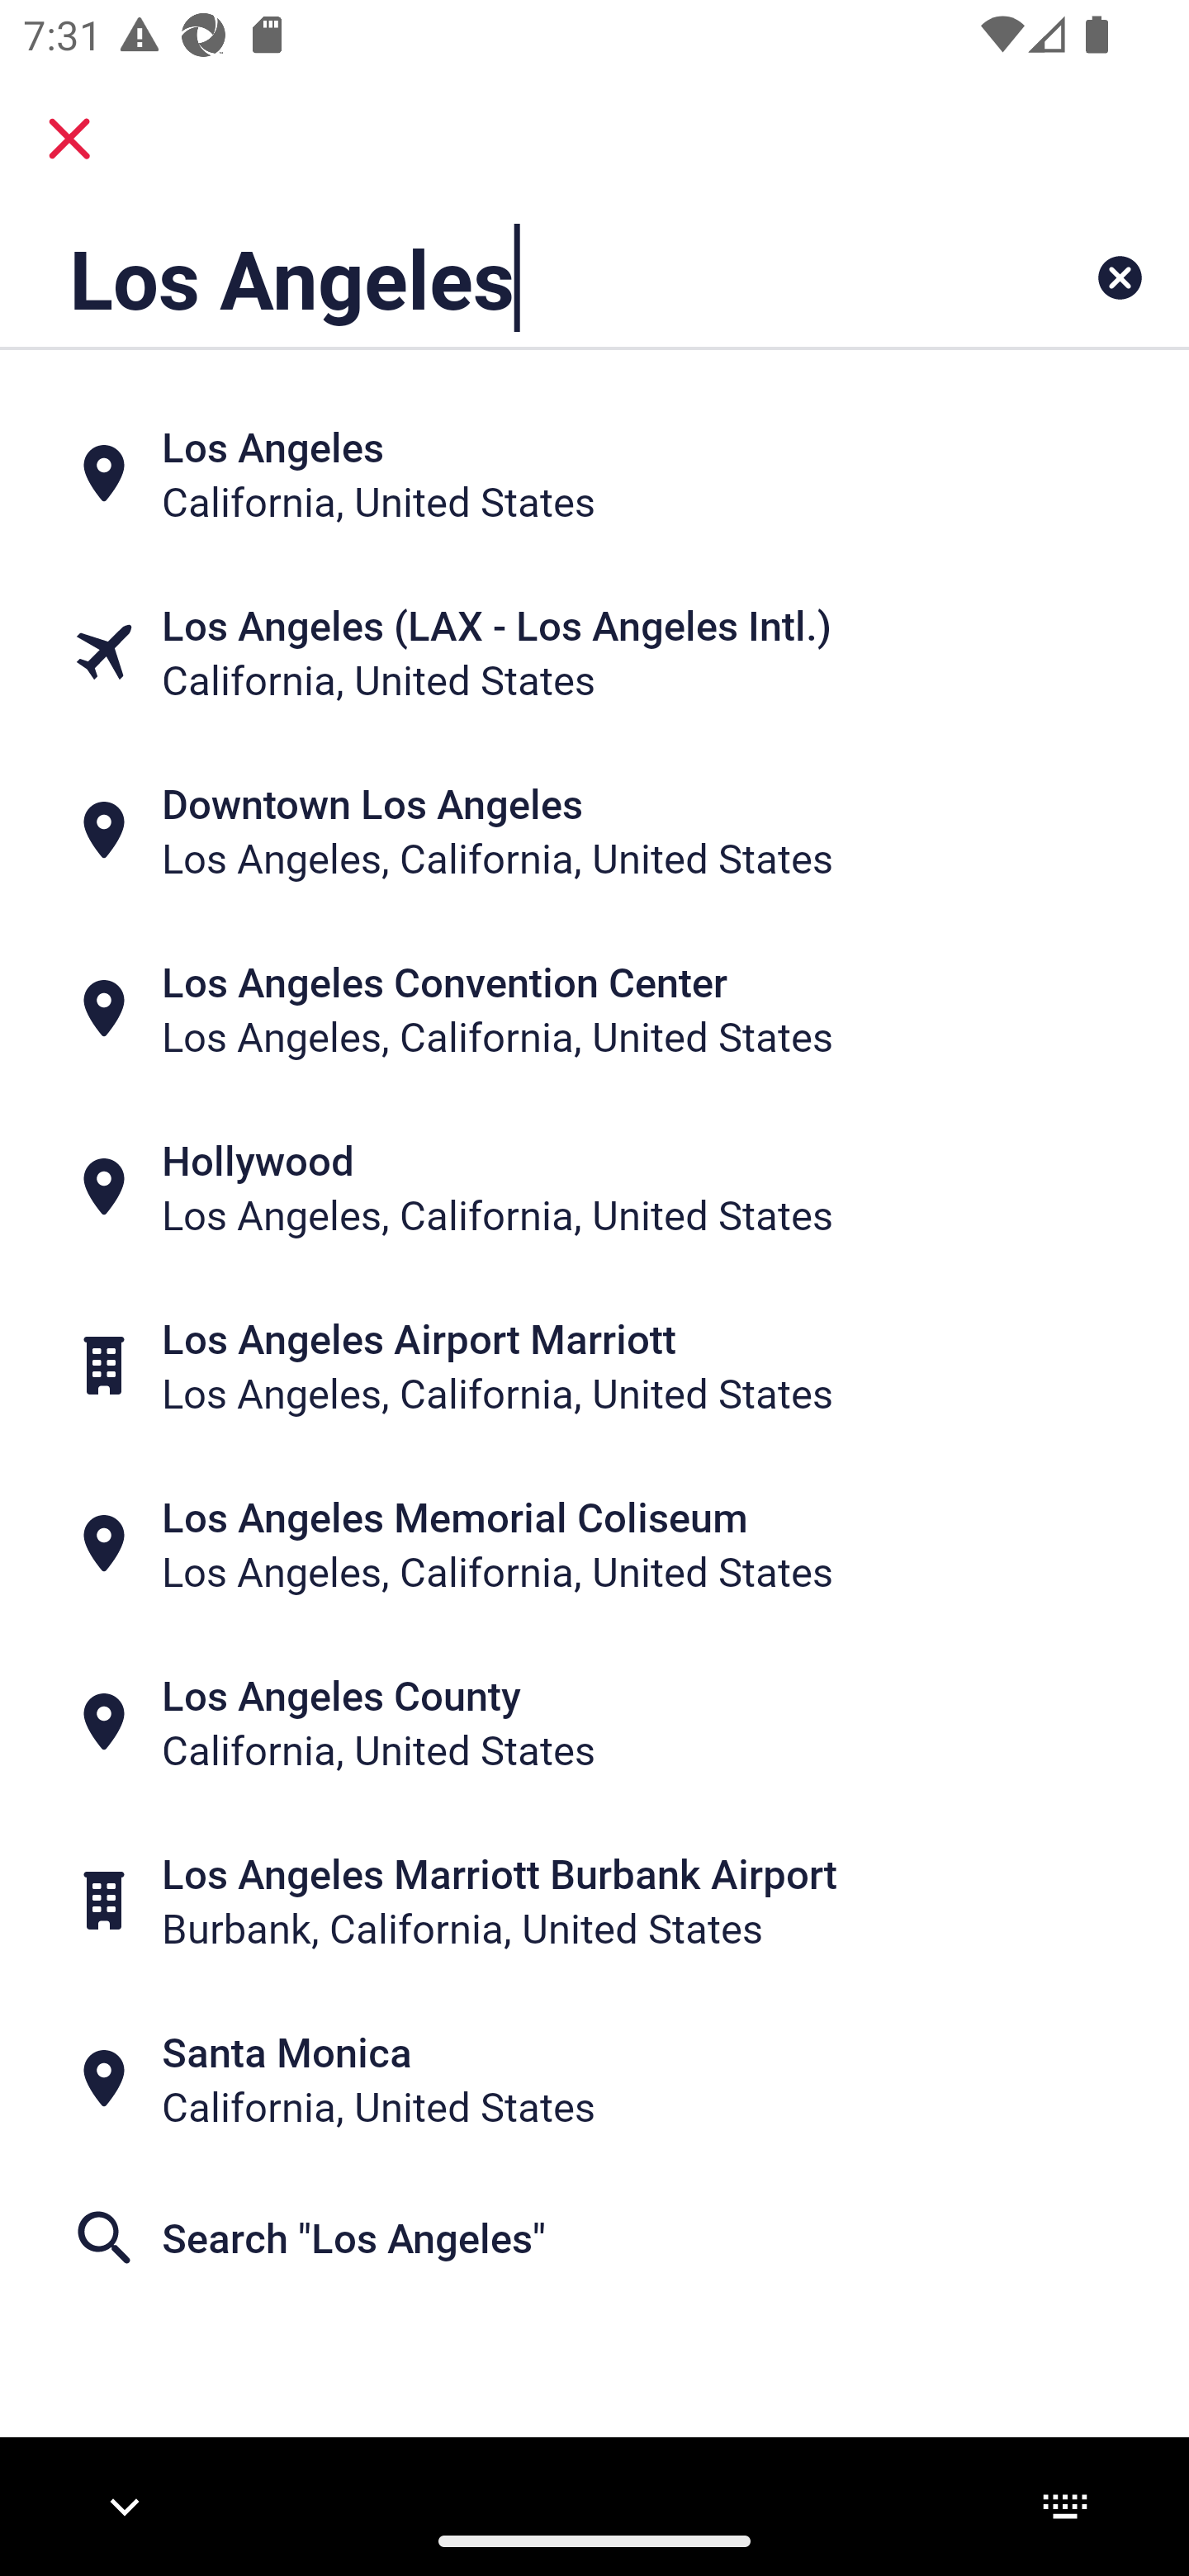 The height and width of the screenshot is (2576, 1189). I want to click on Los Angeles, so click(490, 277).